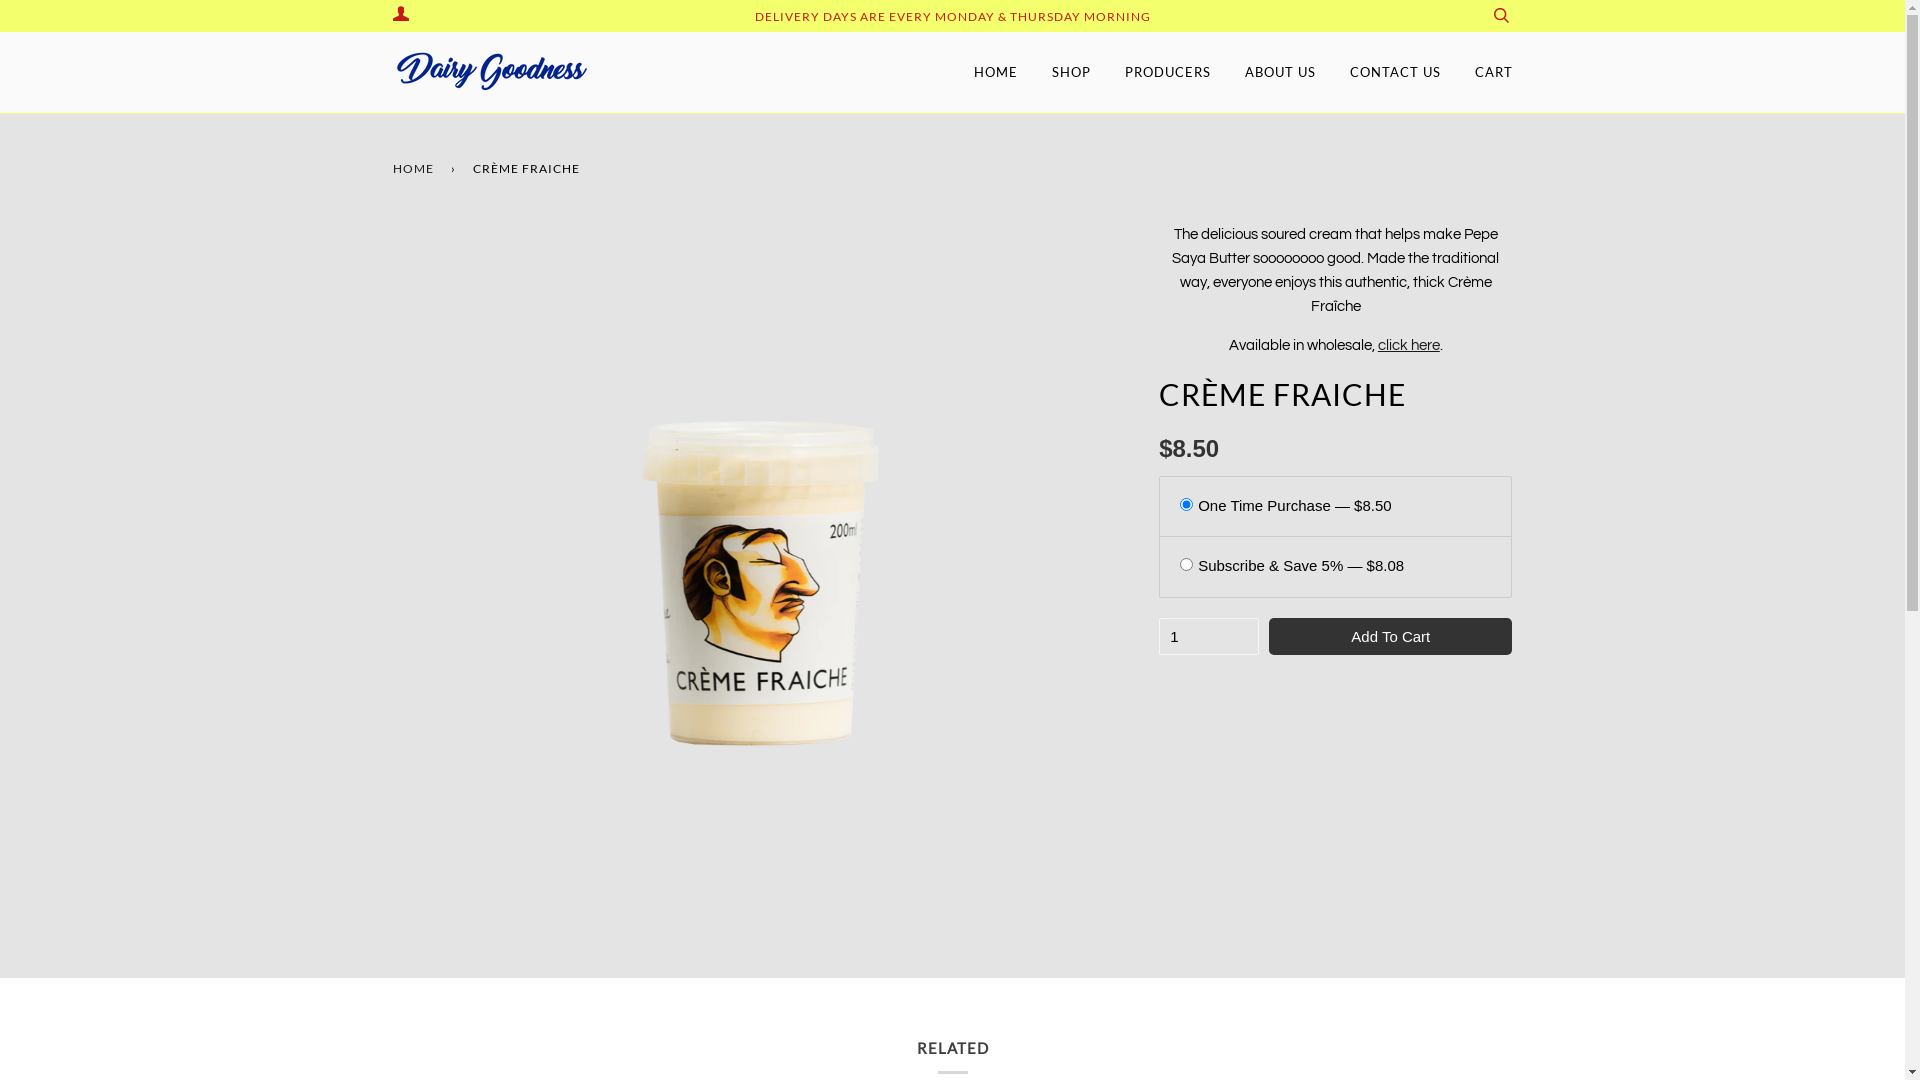 The width and height of the screenshot is (1920, 1080). Describe the element at coordinates (1167, 72) in the screenshot. I see `PRODUCERS` at that location.